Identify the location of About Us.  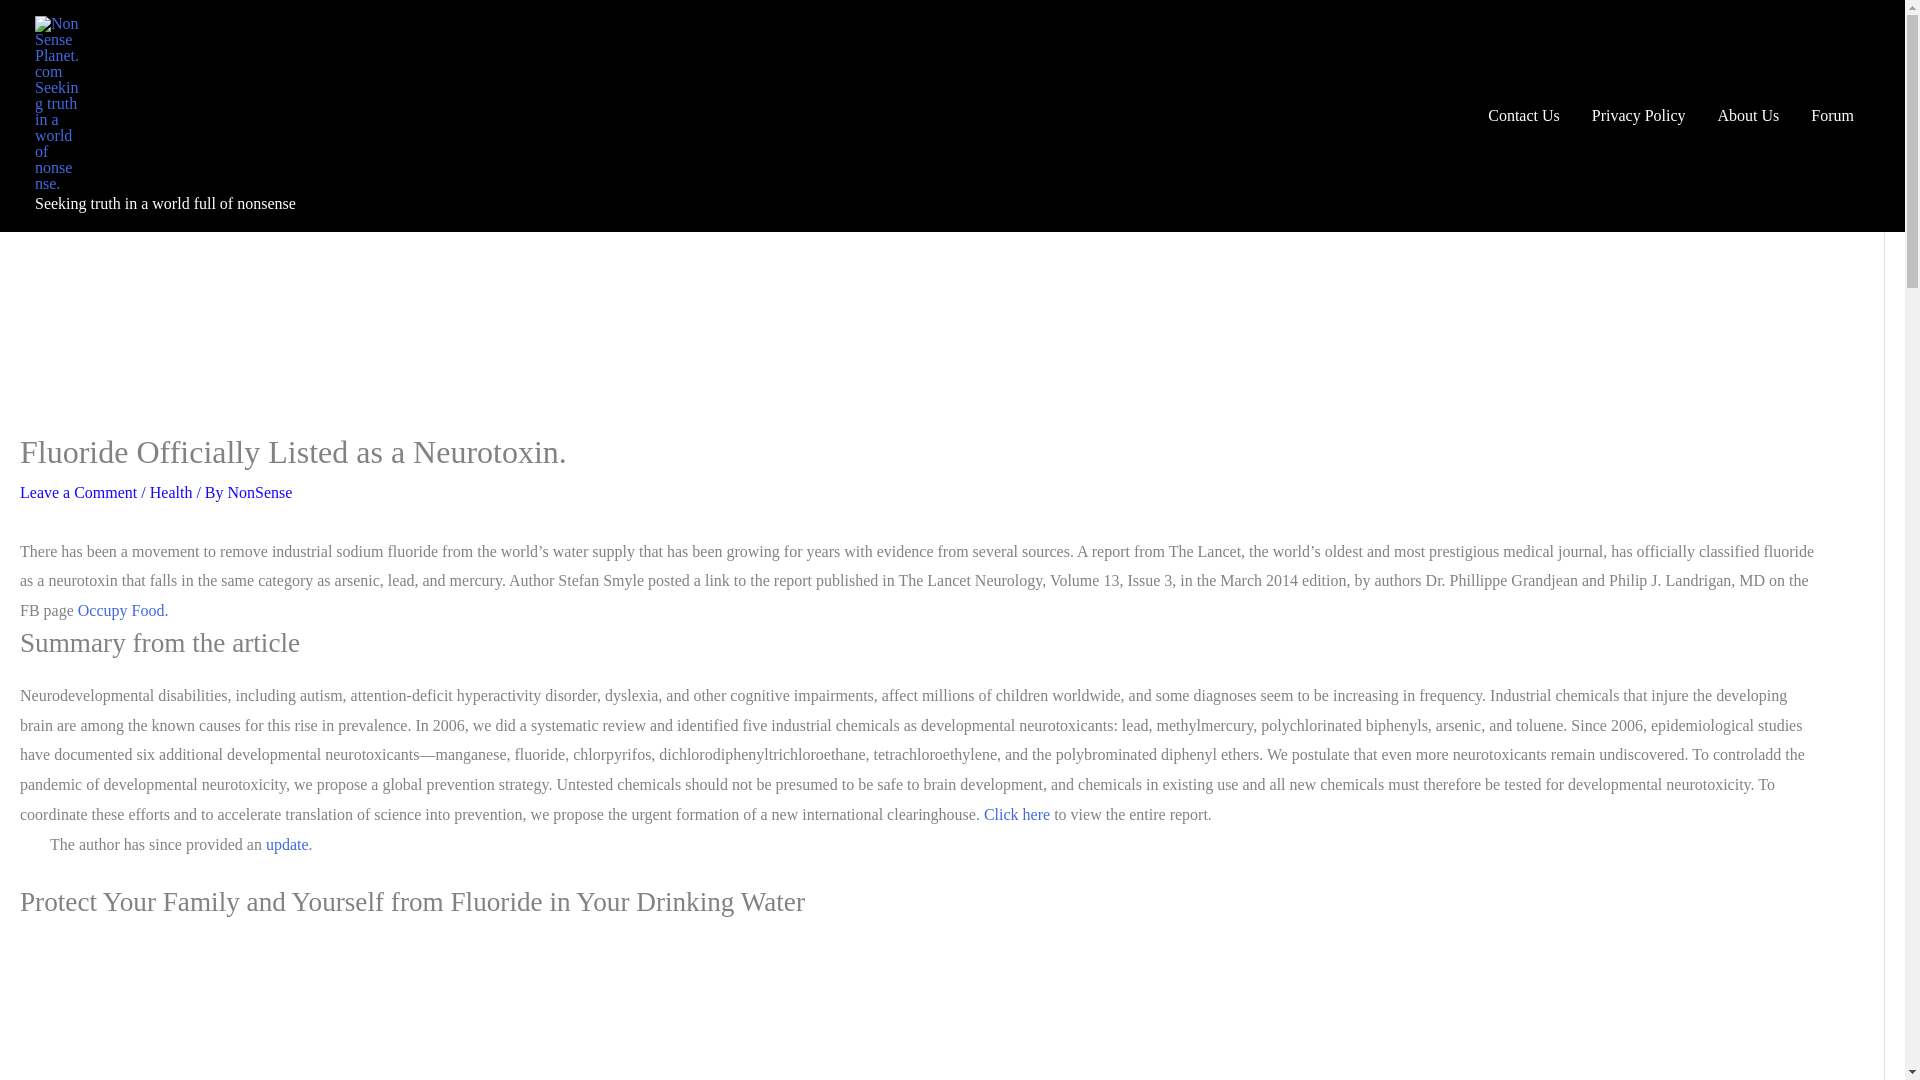
(1748, 116).